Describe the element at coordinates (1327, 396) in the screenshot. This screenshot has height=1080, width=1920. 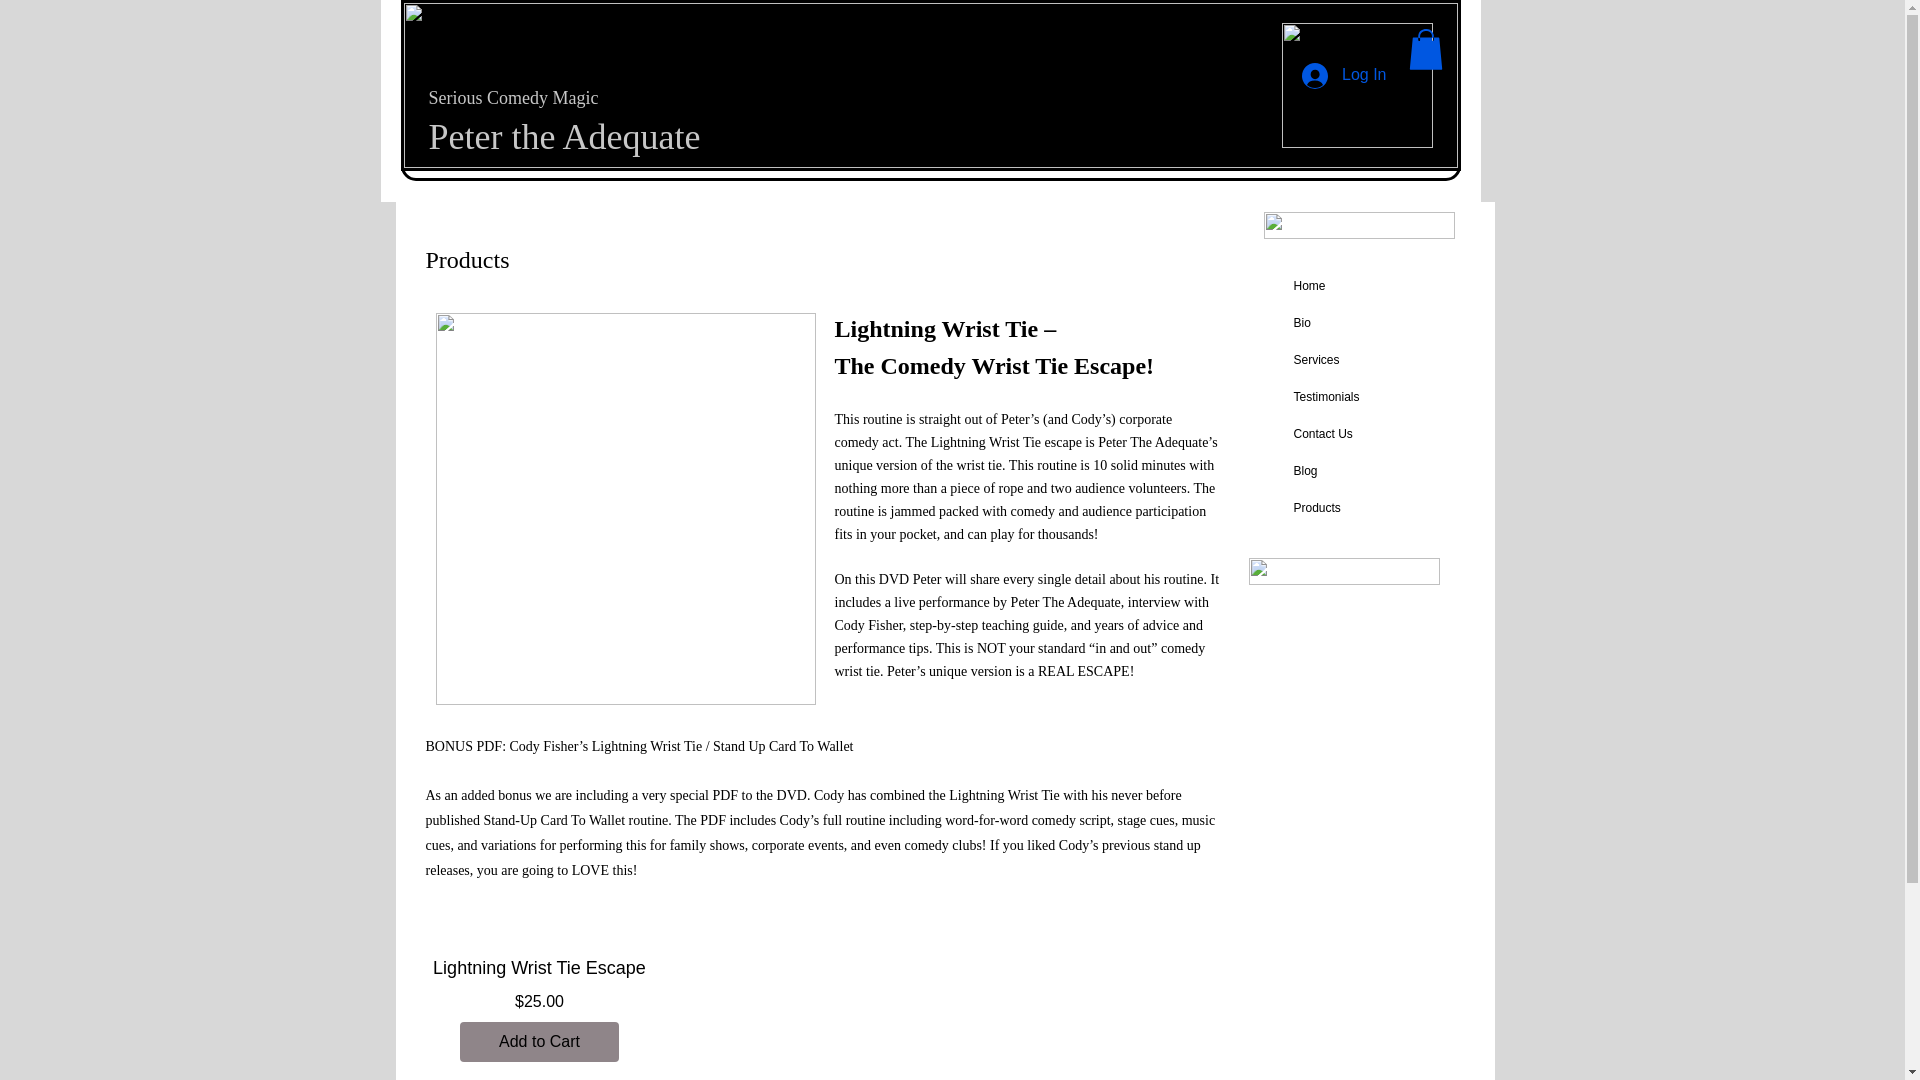
I see `Testimonials` at that location.